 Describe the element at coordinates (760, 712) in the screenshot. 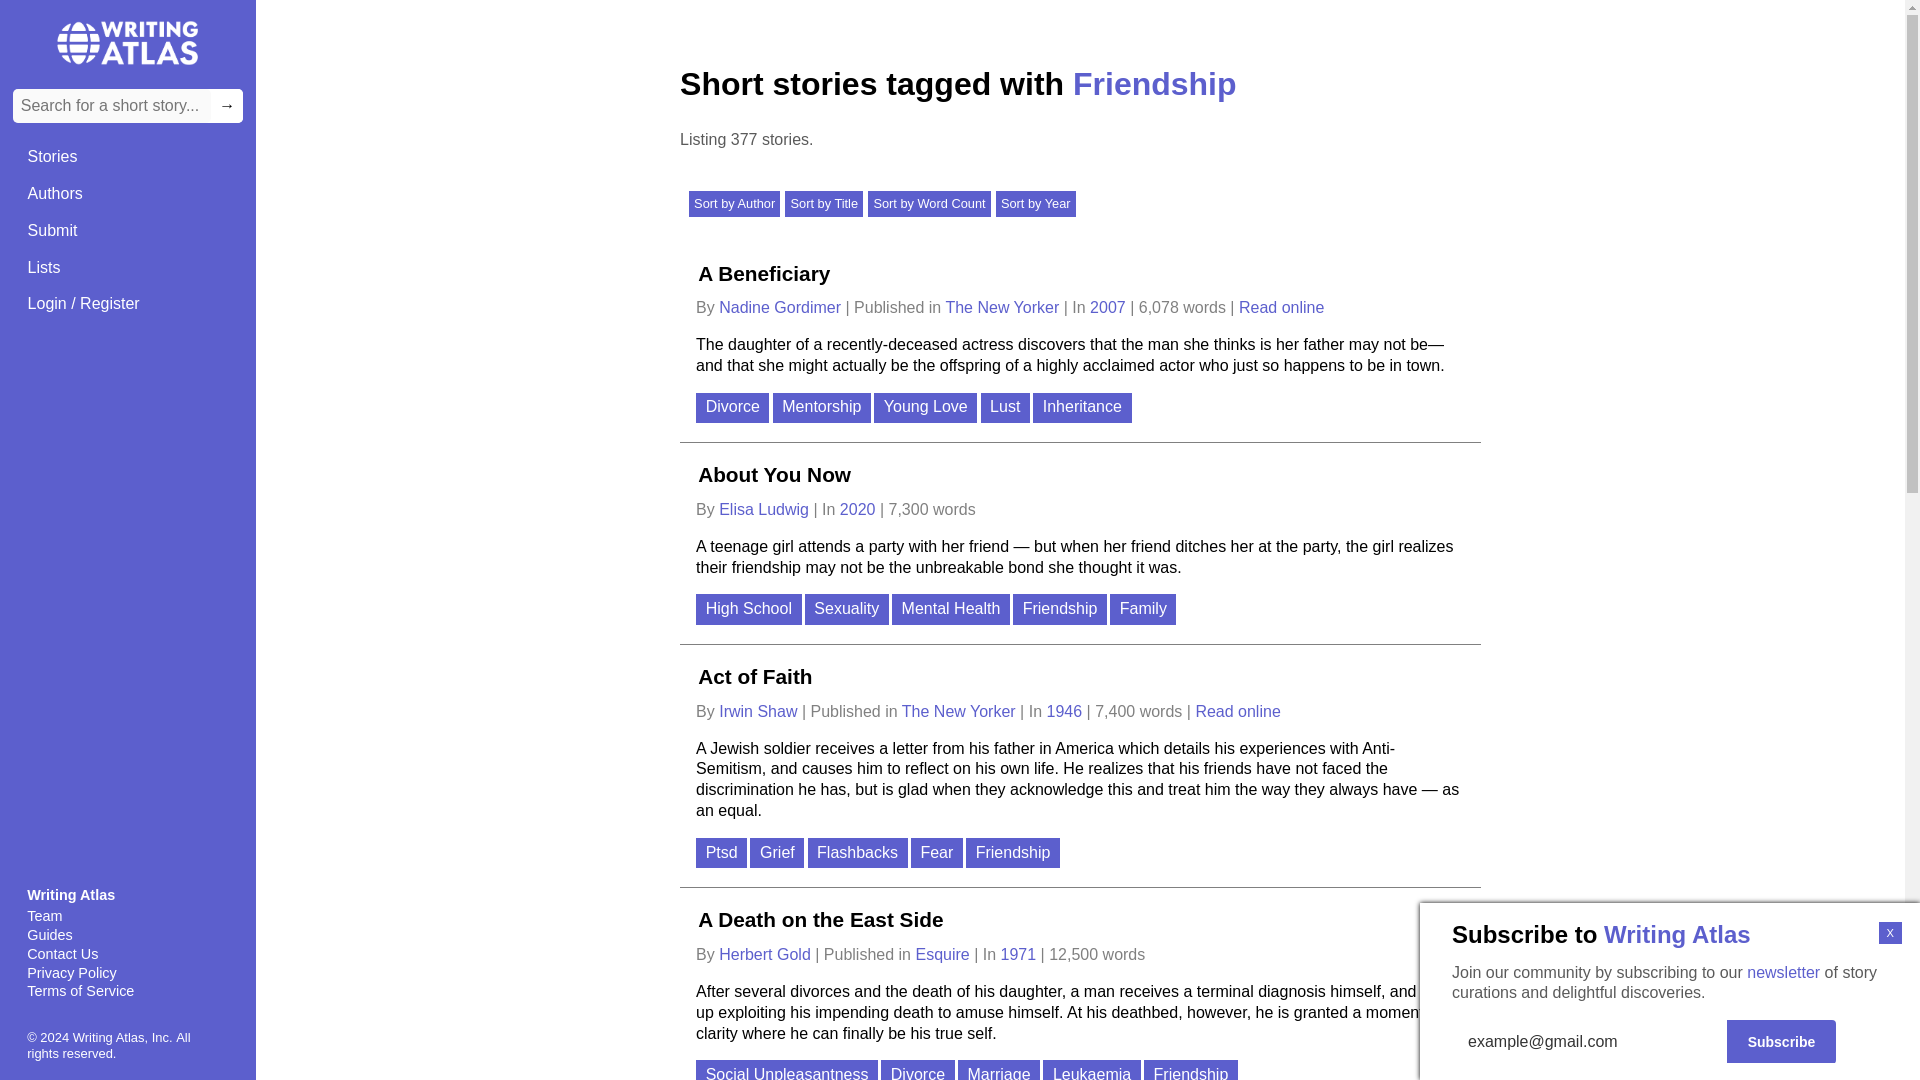

I see `Irwin Shaw` at that location.